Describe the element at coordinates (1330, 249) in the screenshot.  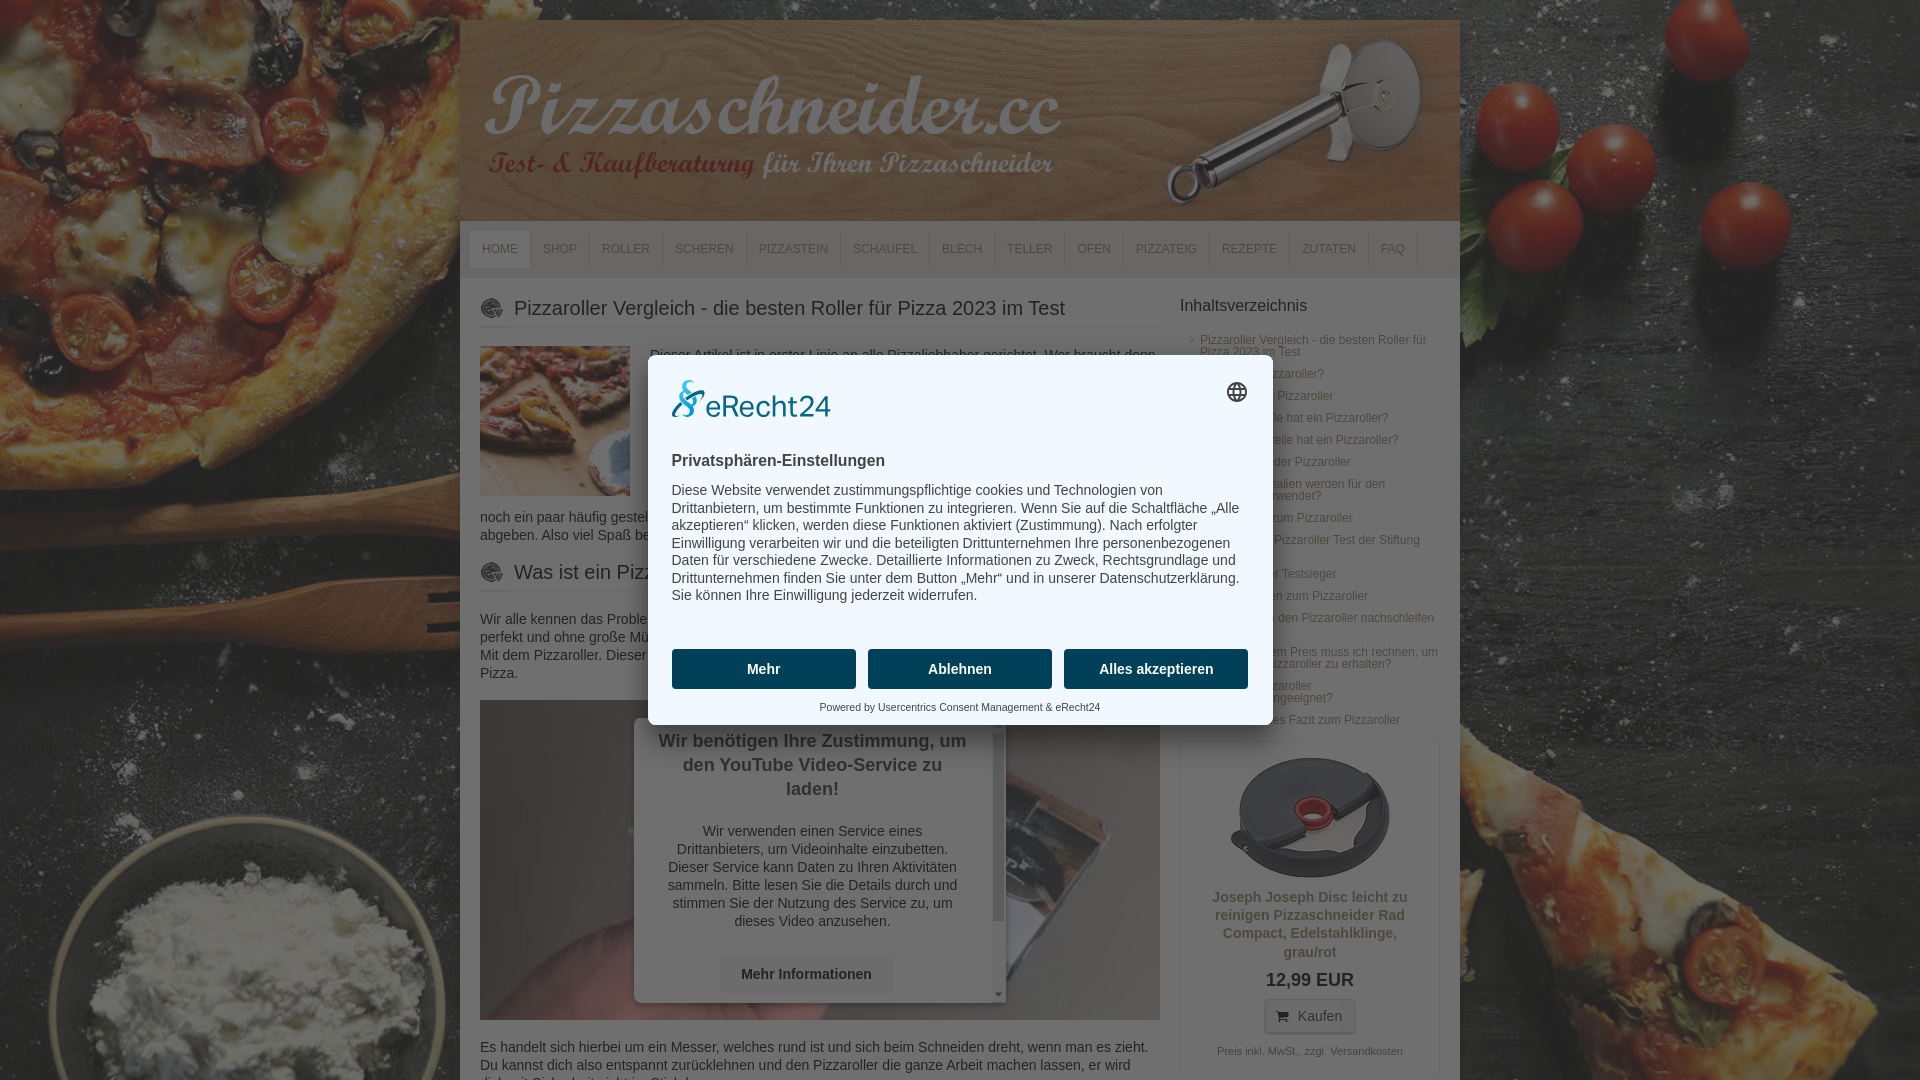
I see `ZUTATEN` at that location.